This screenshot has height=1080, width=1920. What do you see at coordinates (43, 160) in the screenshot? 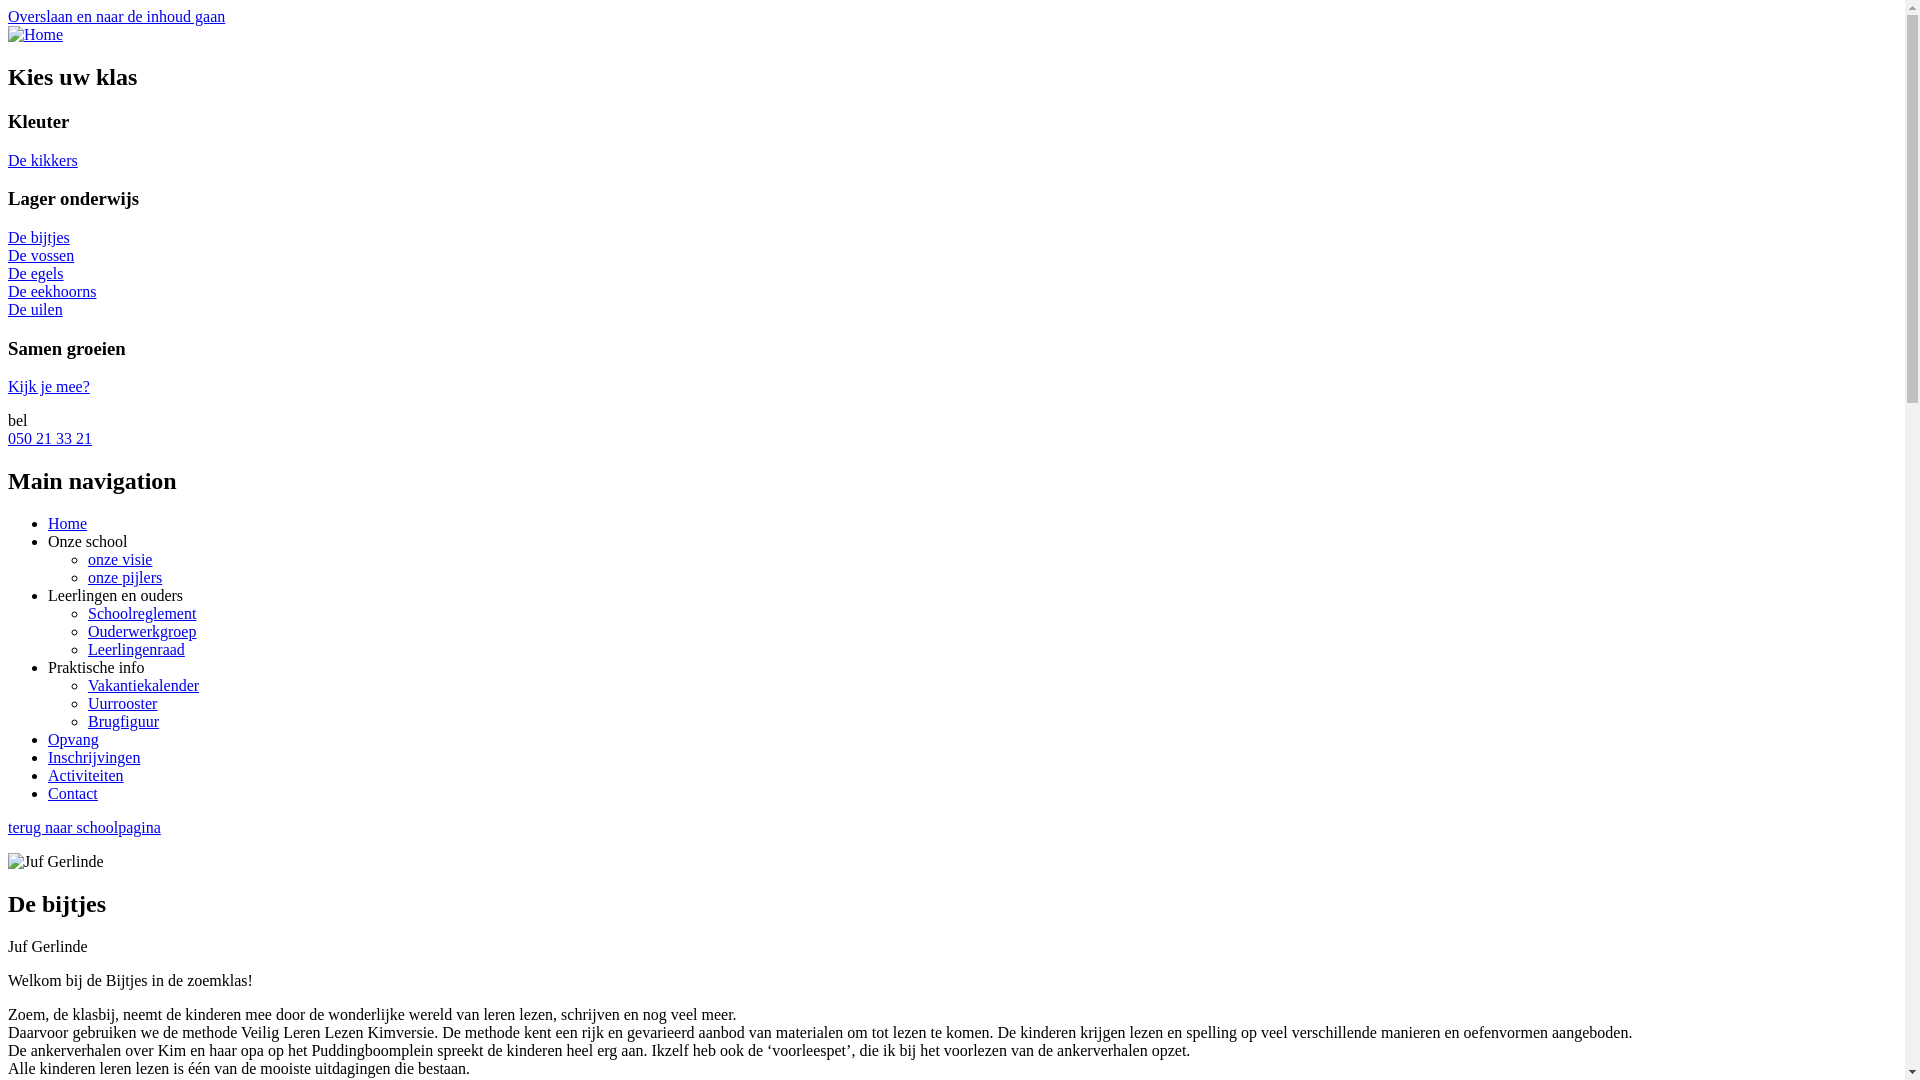
I see `De kikkers` at bounding box center [43, 160].